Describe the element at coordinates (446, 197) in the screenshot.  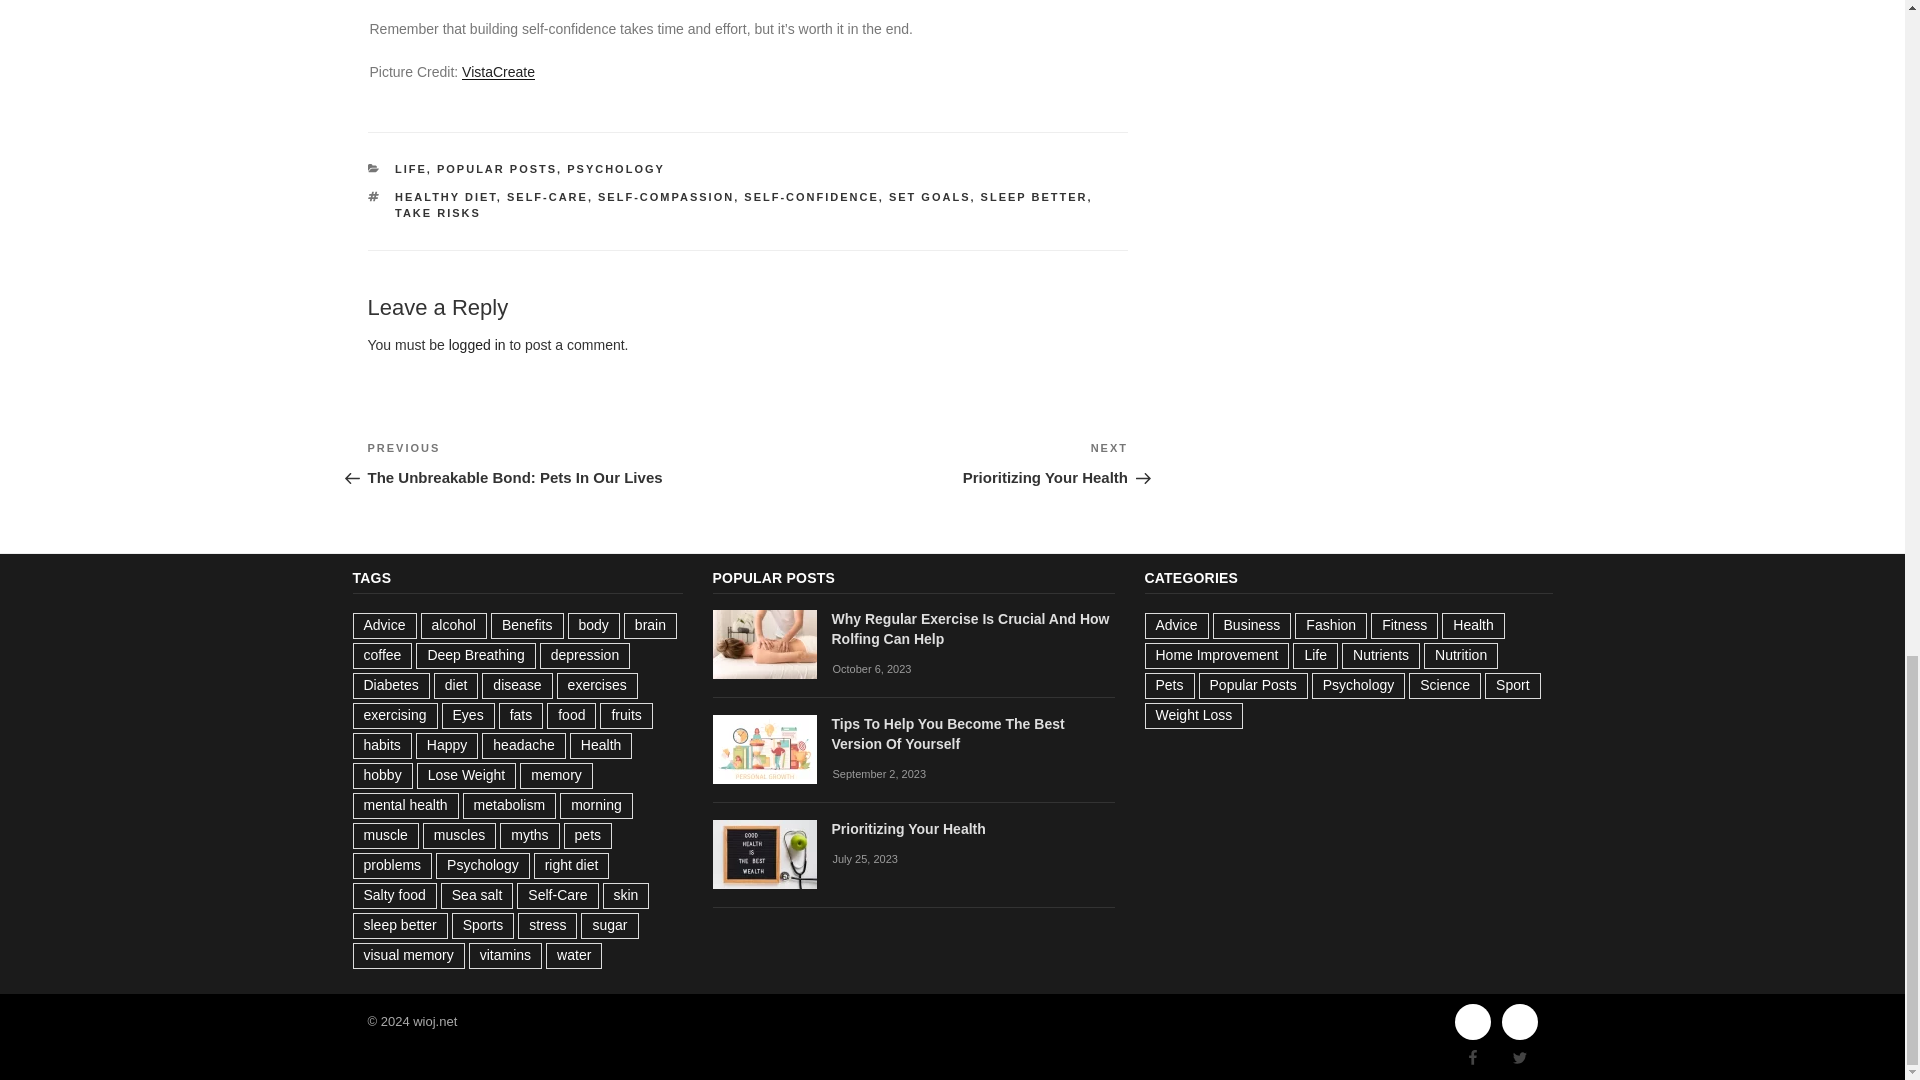
I see `logged in` at that location.